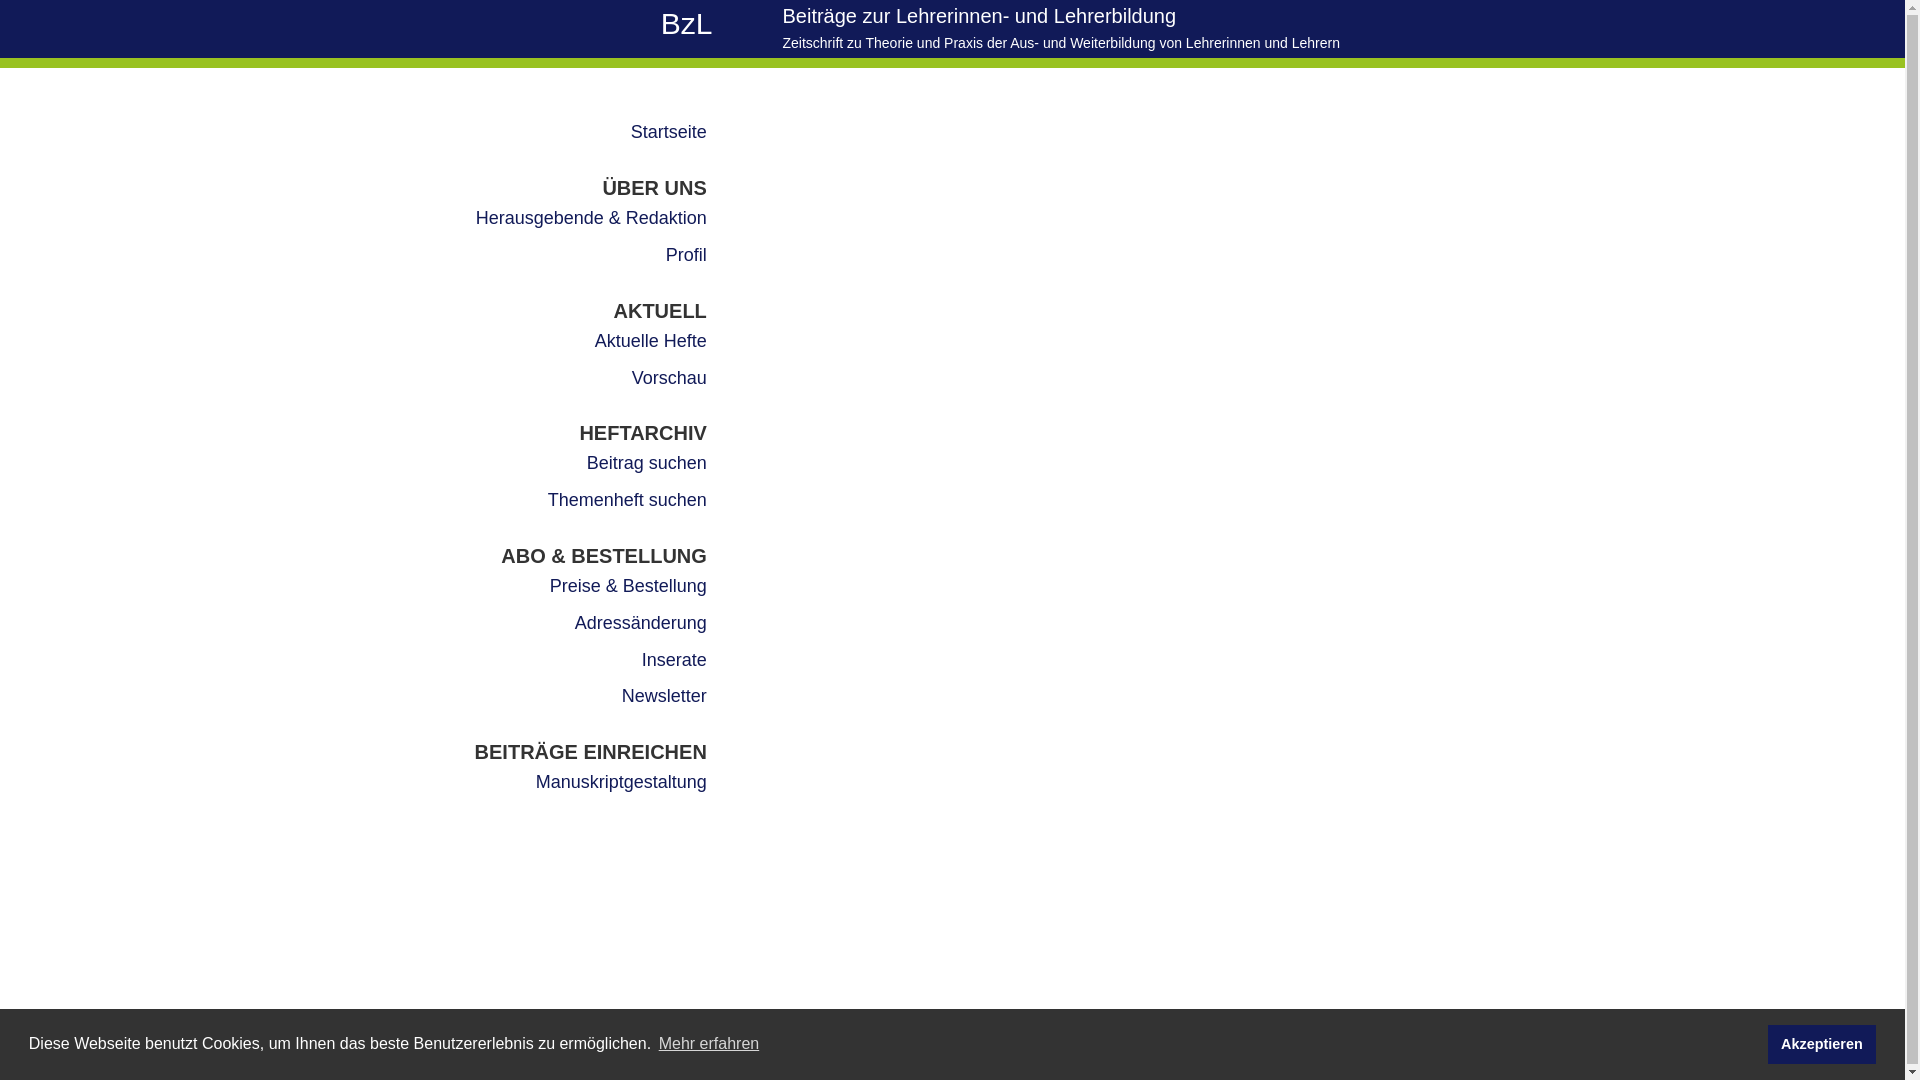  What do you see at coordinates (651, 341) in the screenshot?
I see `Aktuelle Hefte` at bounding box center [651, 341].